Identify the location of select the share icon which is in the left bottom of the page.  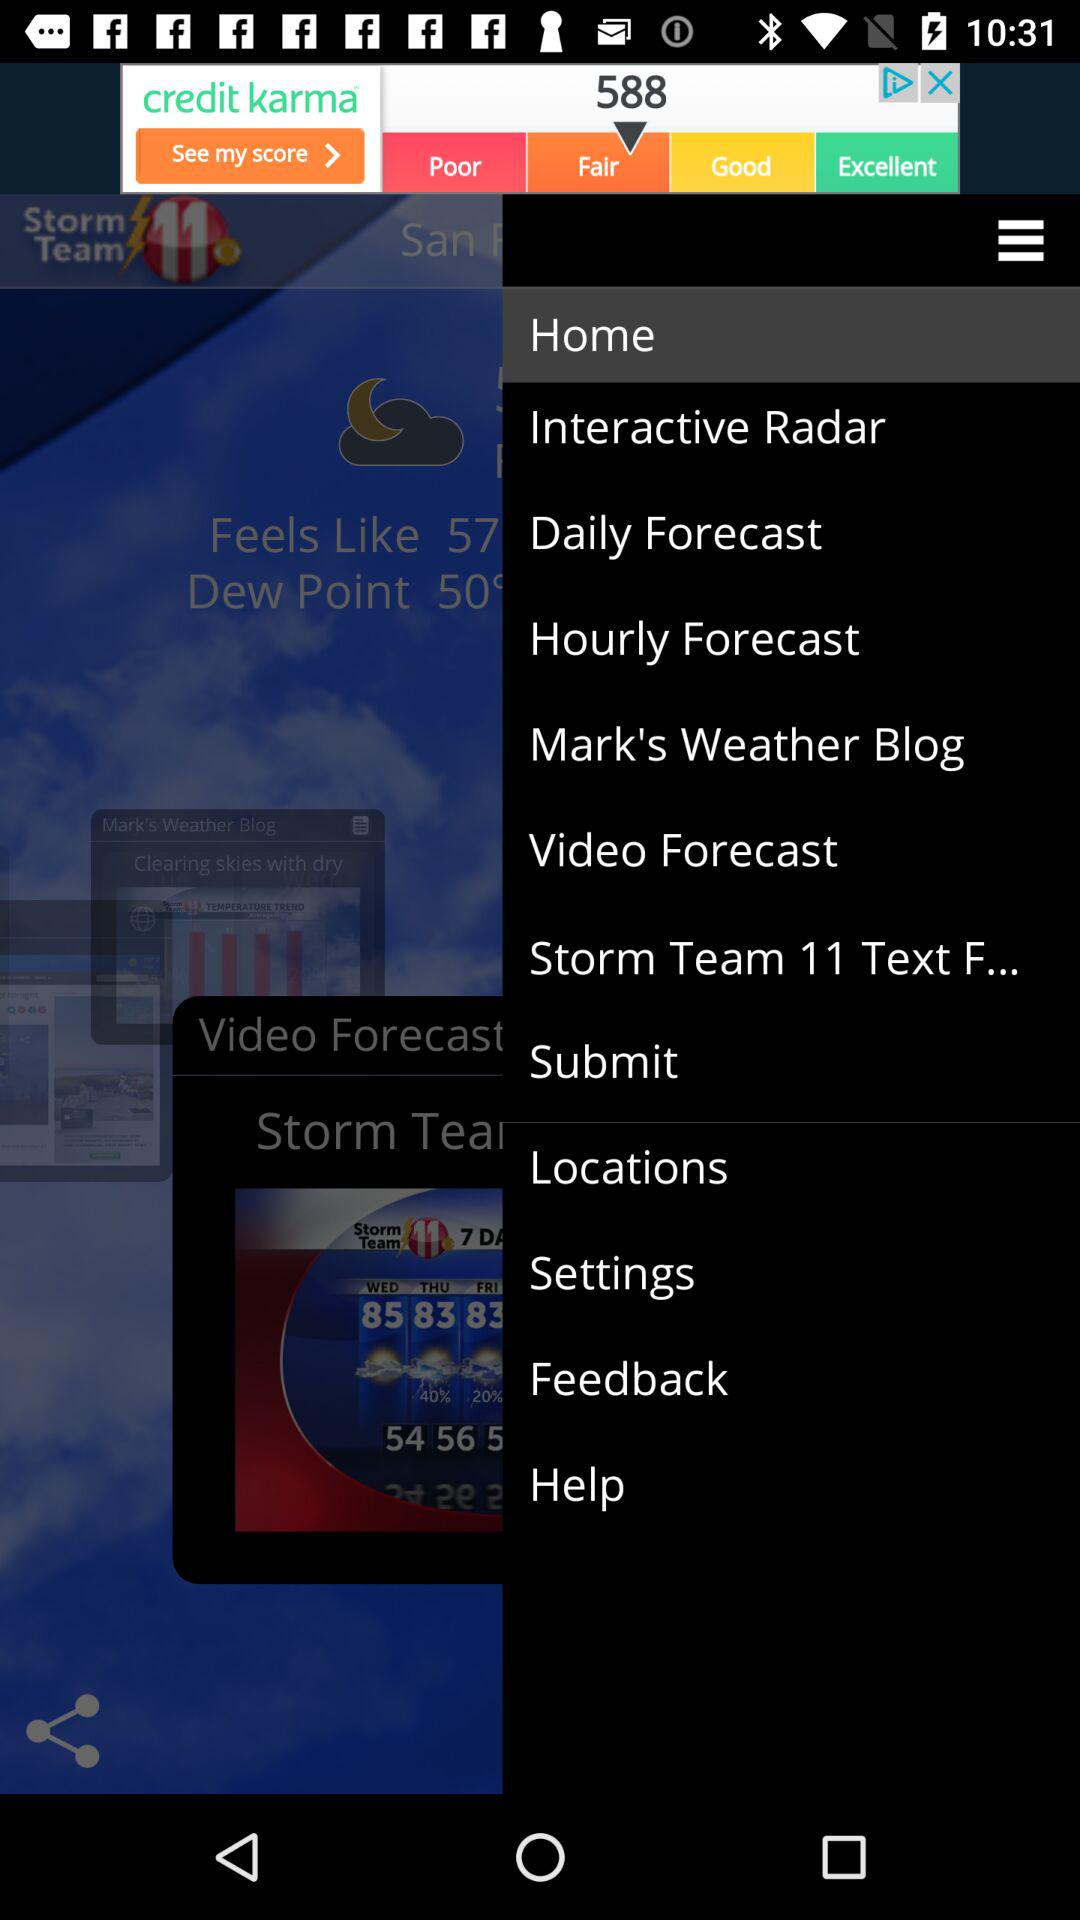
(62, 1730).